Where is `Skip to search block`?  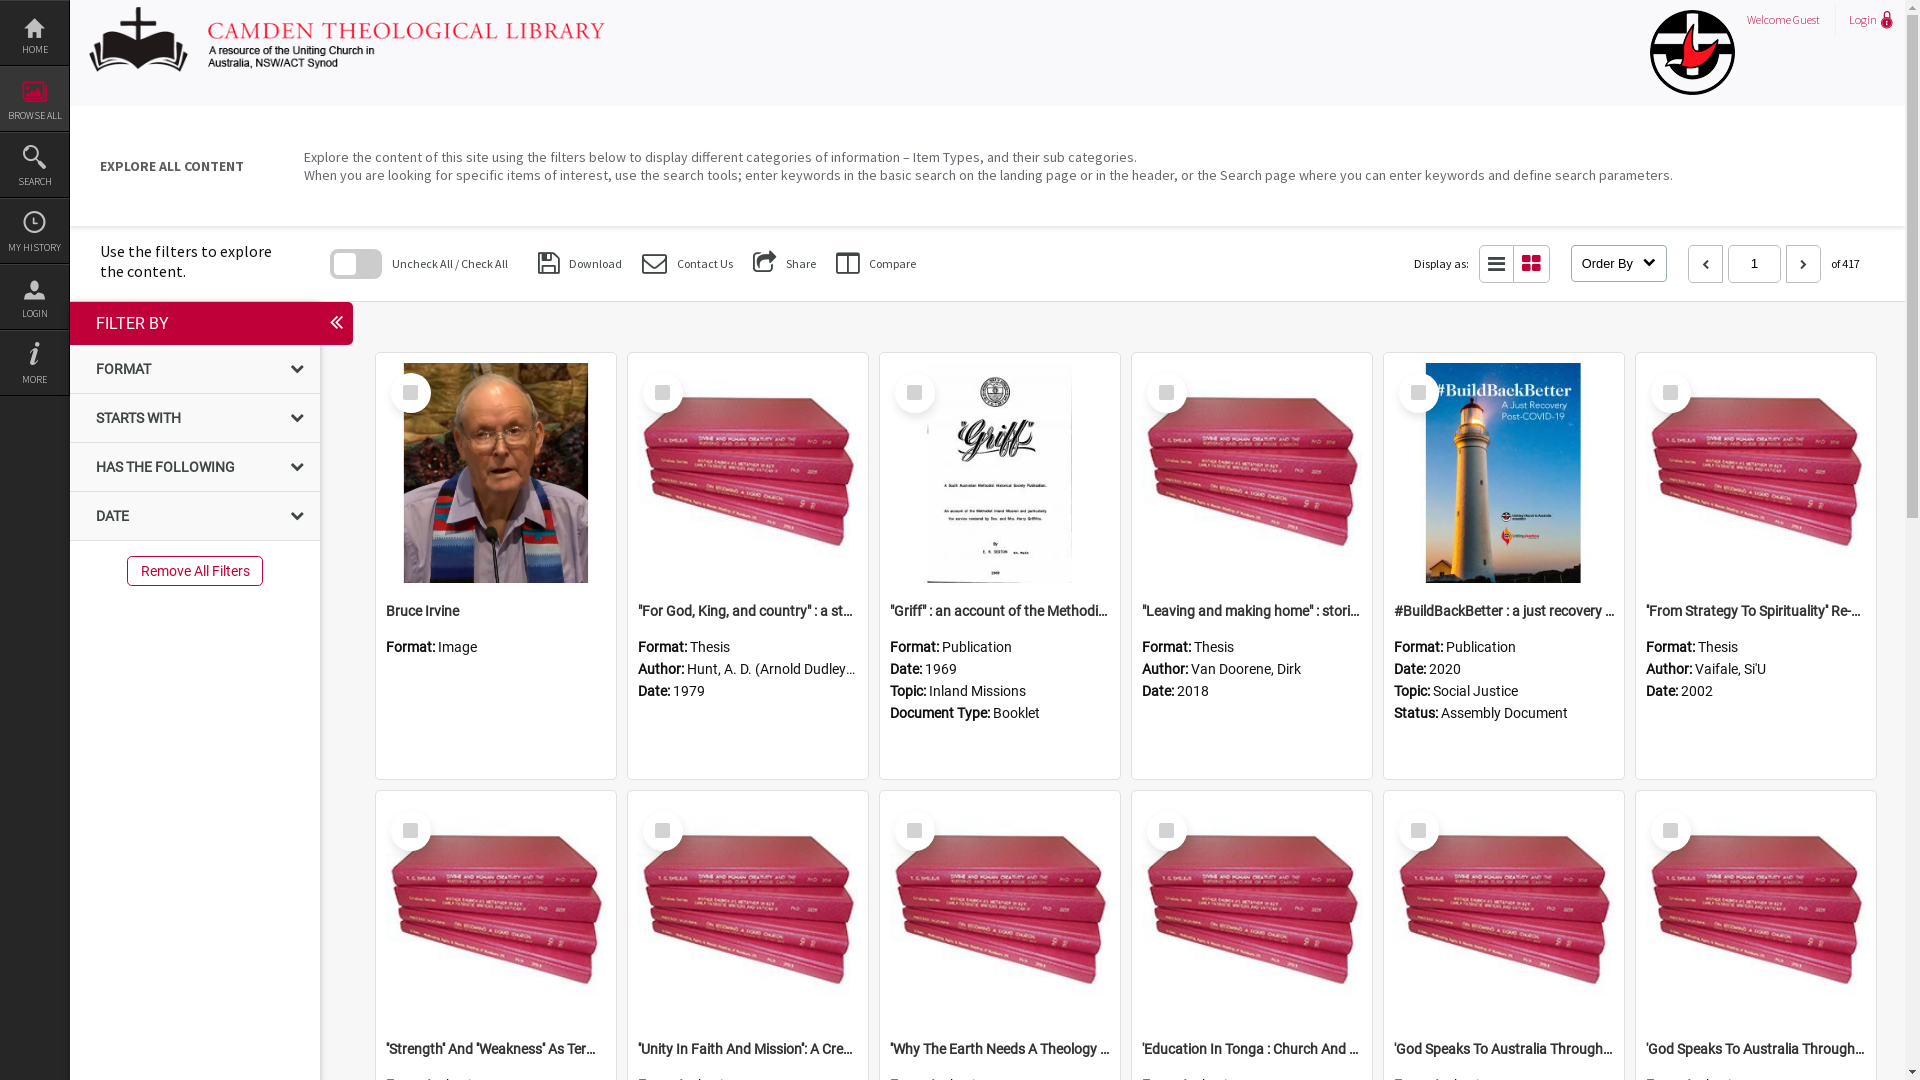
Skip to search block is located at coordinates (70, 264).